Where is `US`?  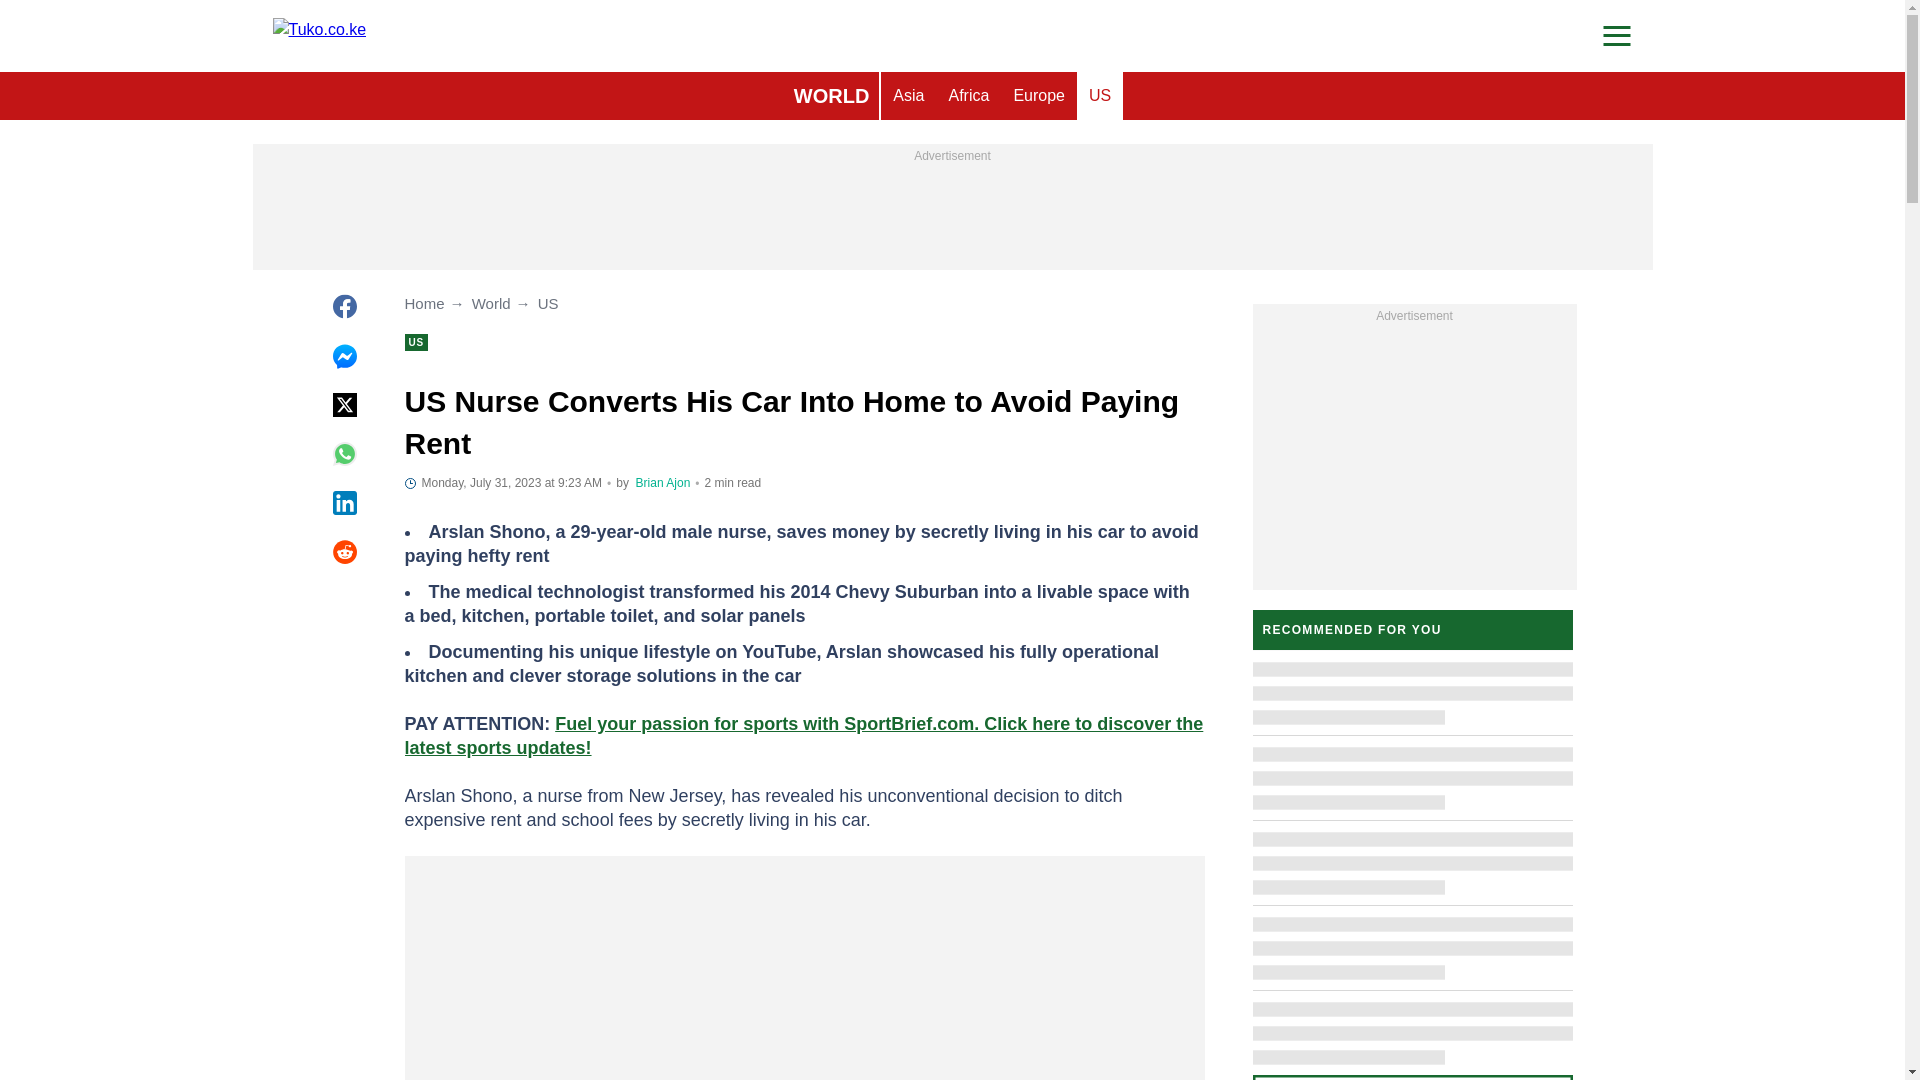
US is located at coordinates (1100, 96).